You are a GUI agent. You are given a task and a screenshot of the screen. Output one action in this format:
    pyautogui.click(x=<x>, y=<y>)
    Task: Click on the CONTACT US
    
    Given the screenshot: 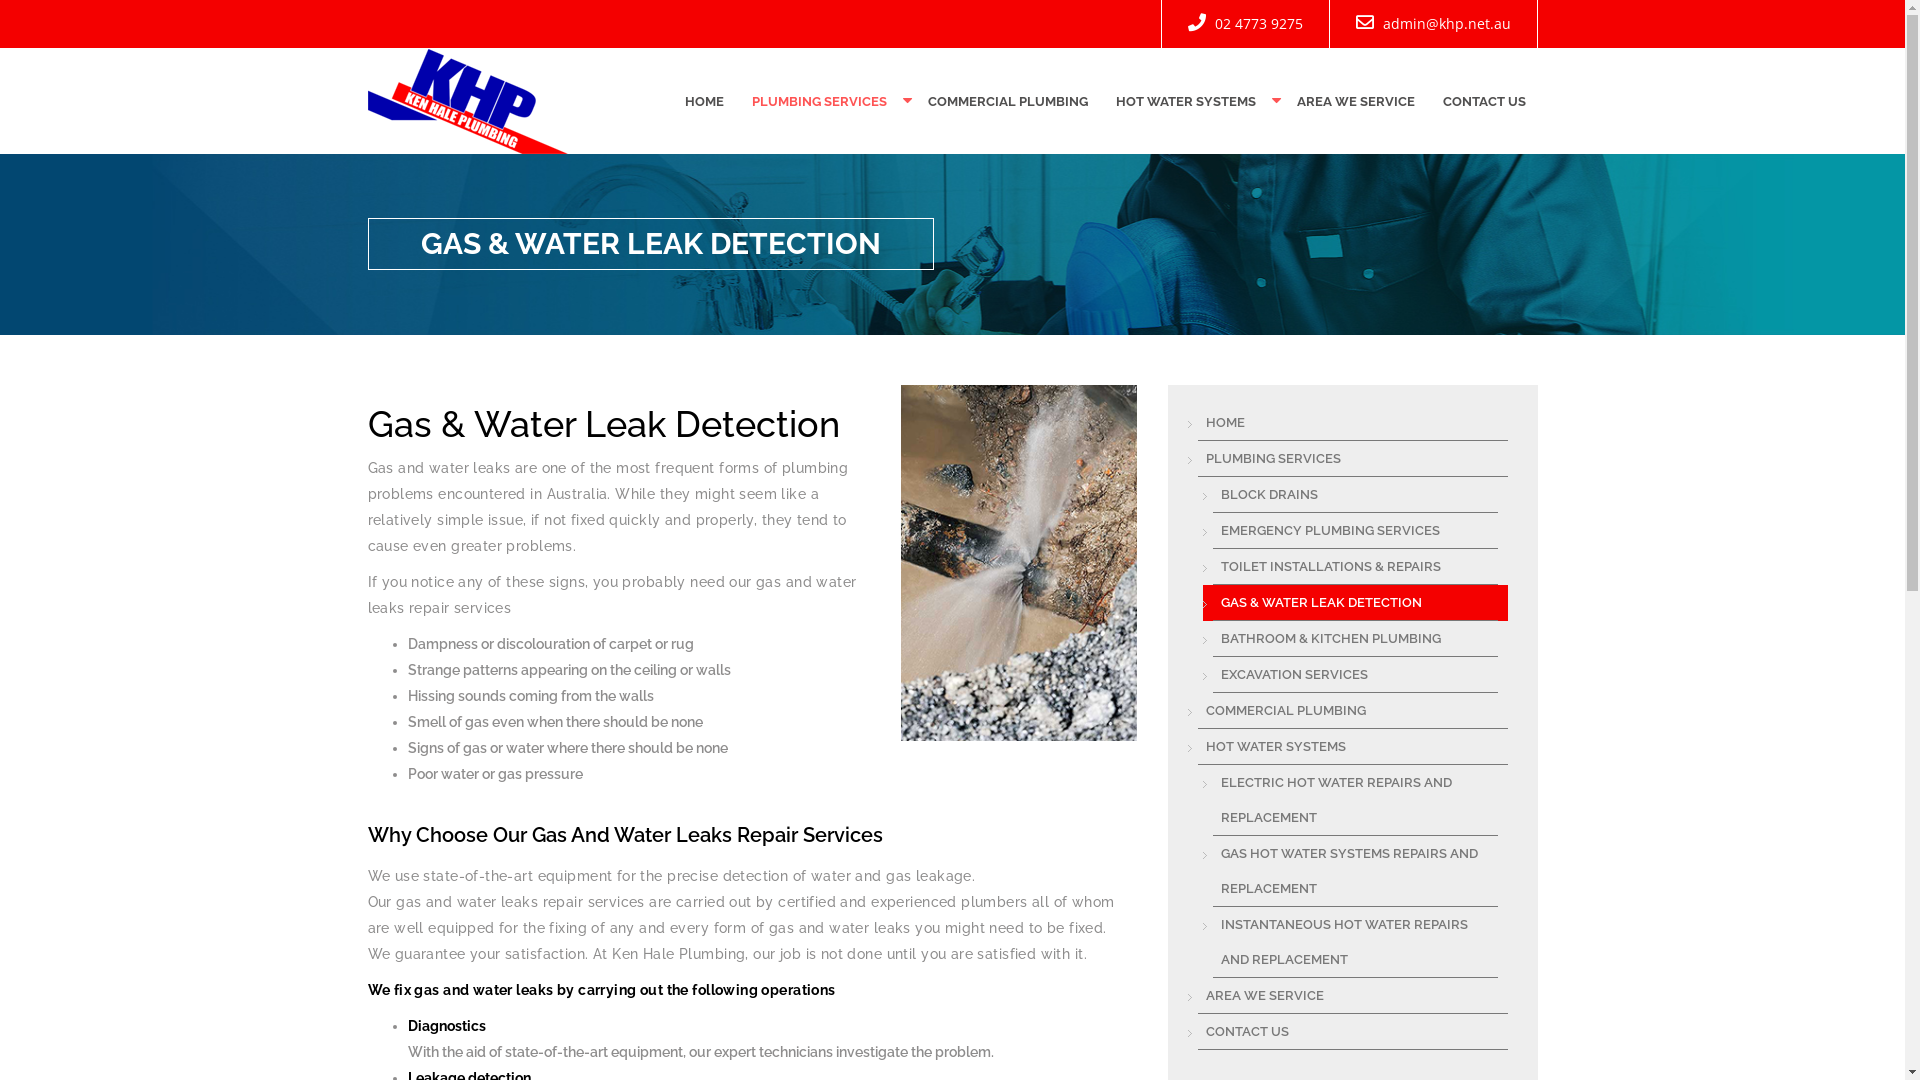 What is the action you would take?
    pyautogui.click(x=1484, y=102)
    